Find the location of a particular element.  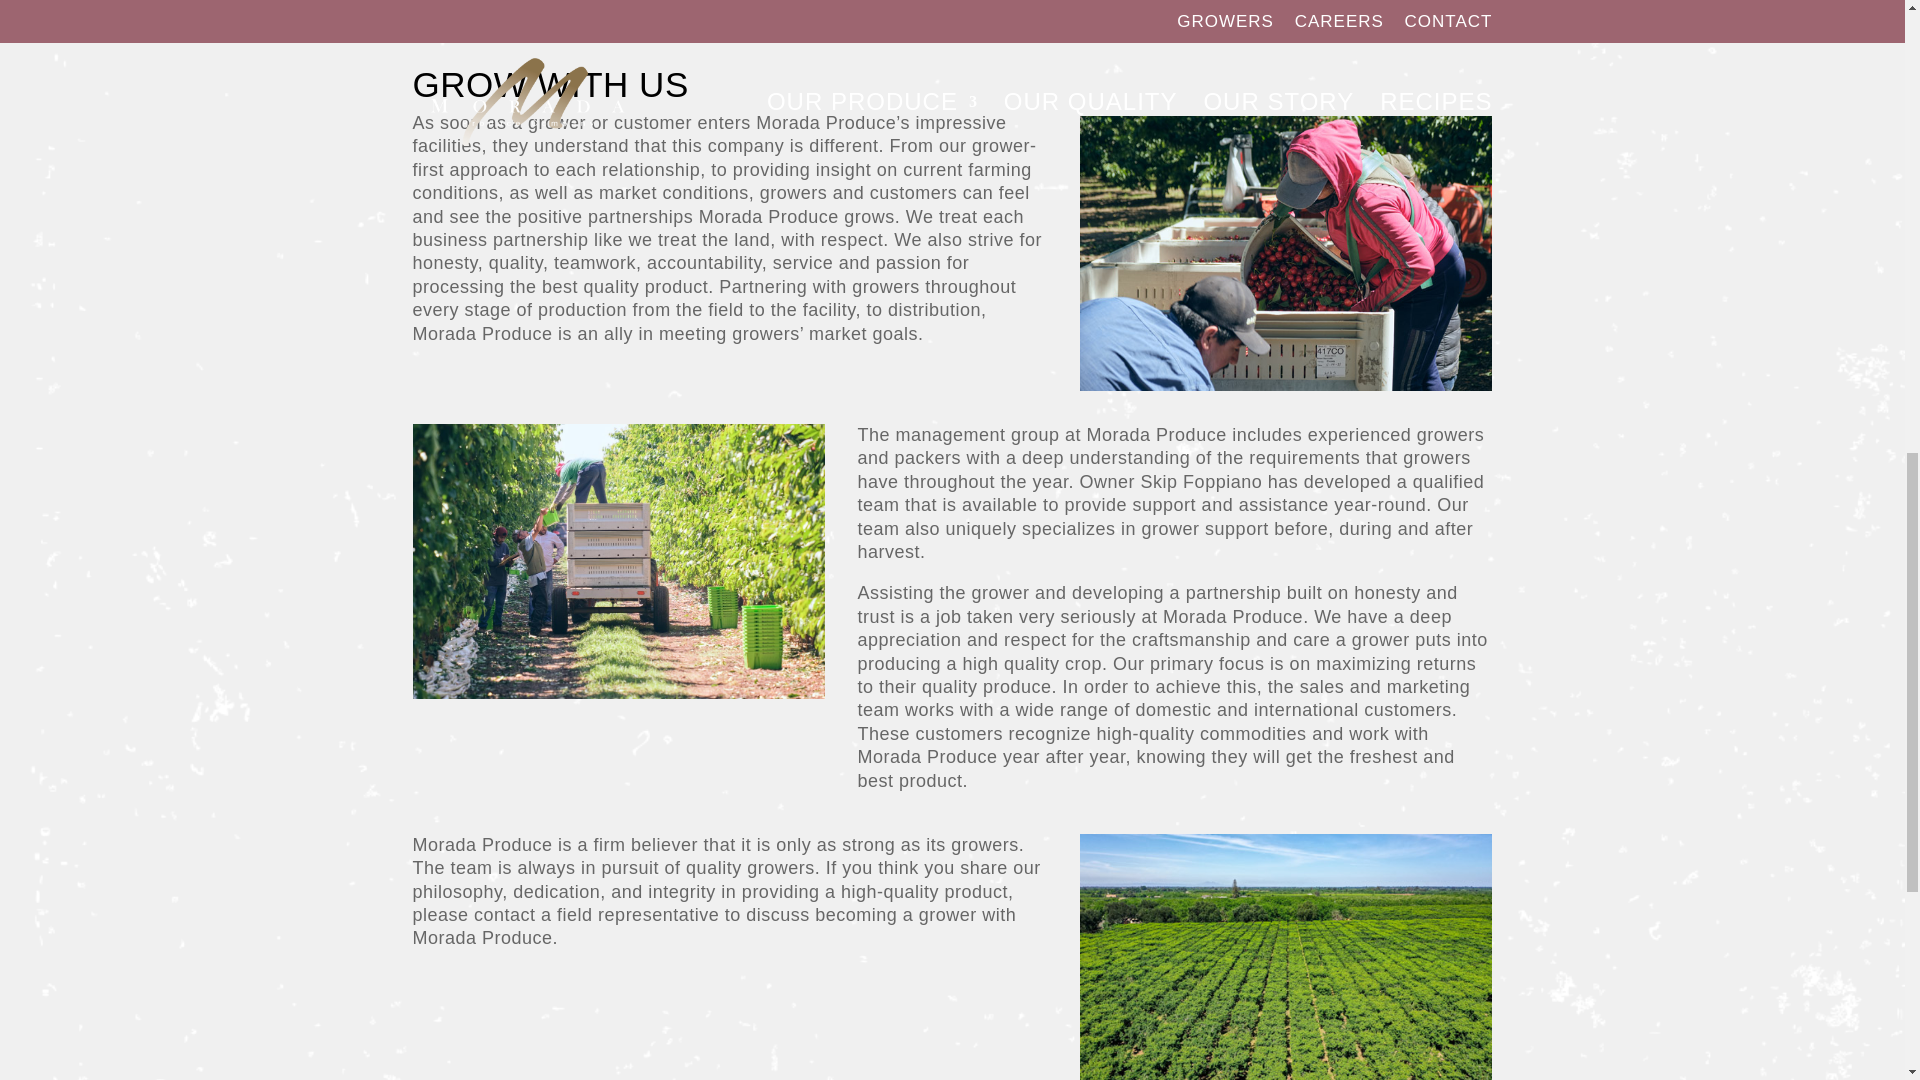

careers is located at coordinates (618, 561).